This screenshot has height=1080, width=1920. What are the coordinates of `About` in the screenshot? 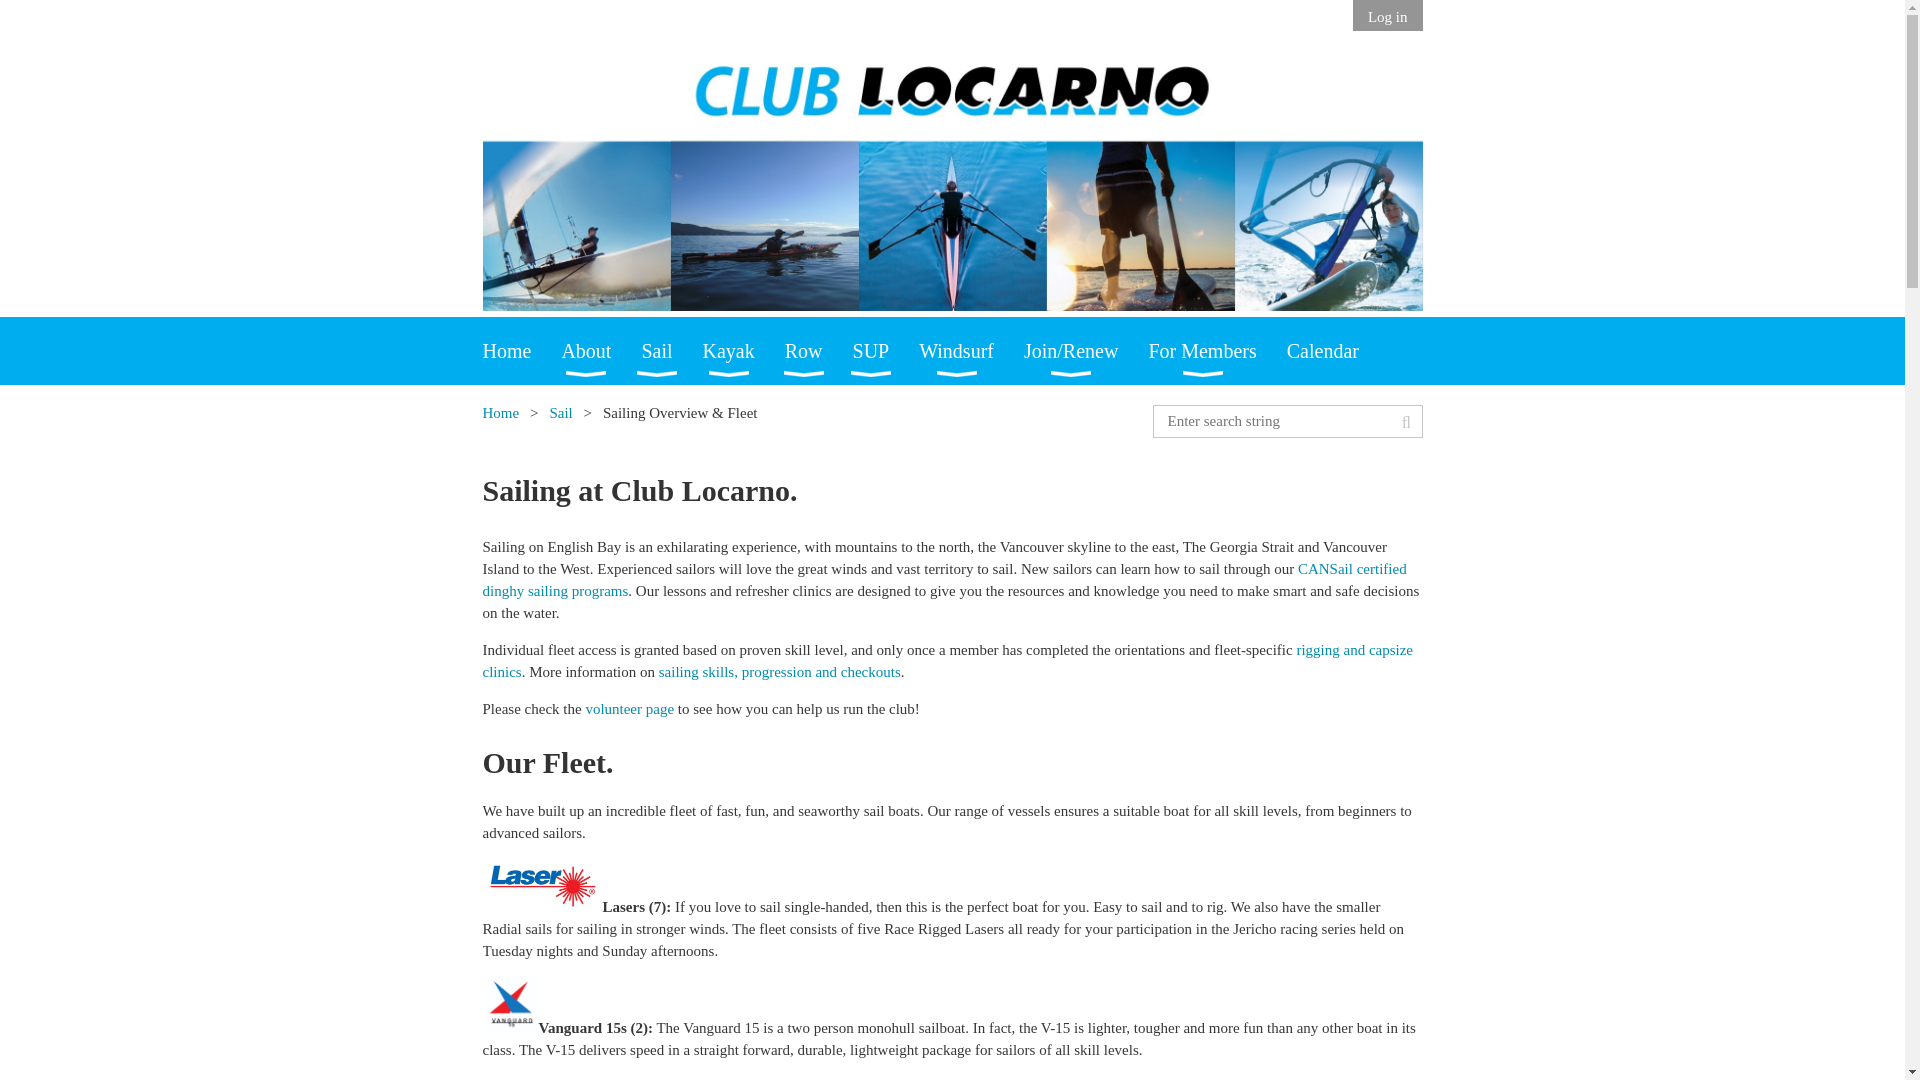 It's located at (600, 350).